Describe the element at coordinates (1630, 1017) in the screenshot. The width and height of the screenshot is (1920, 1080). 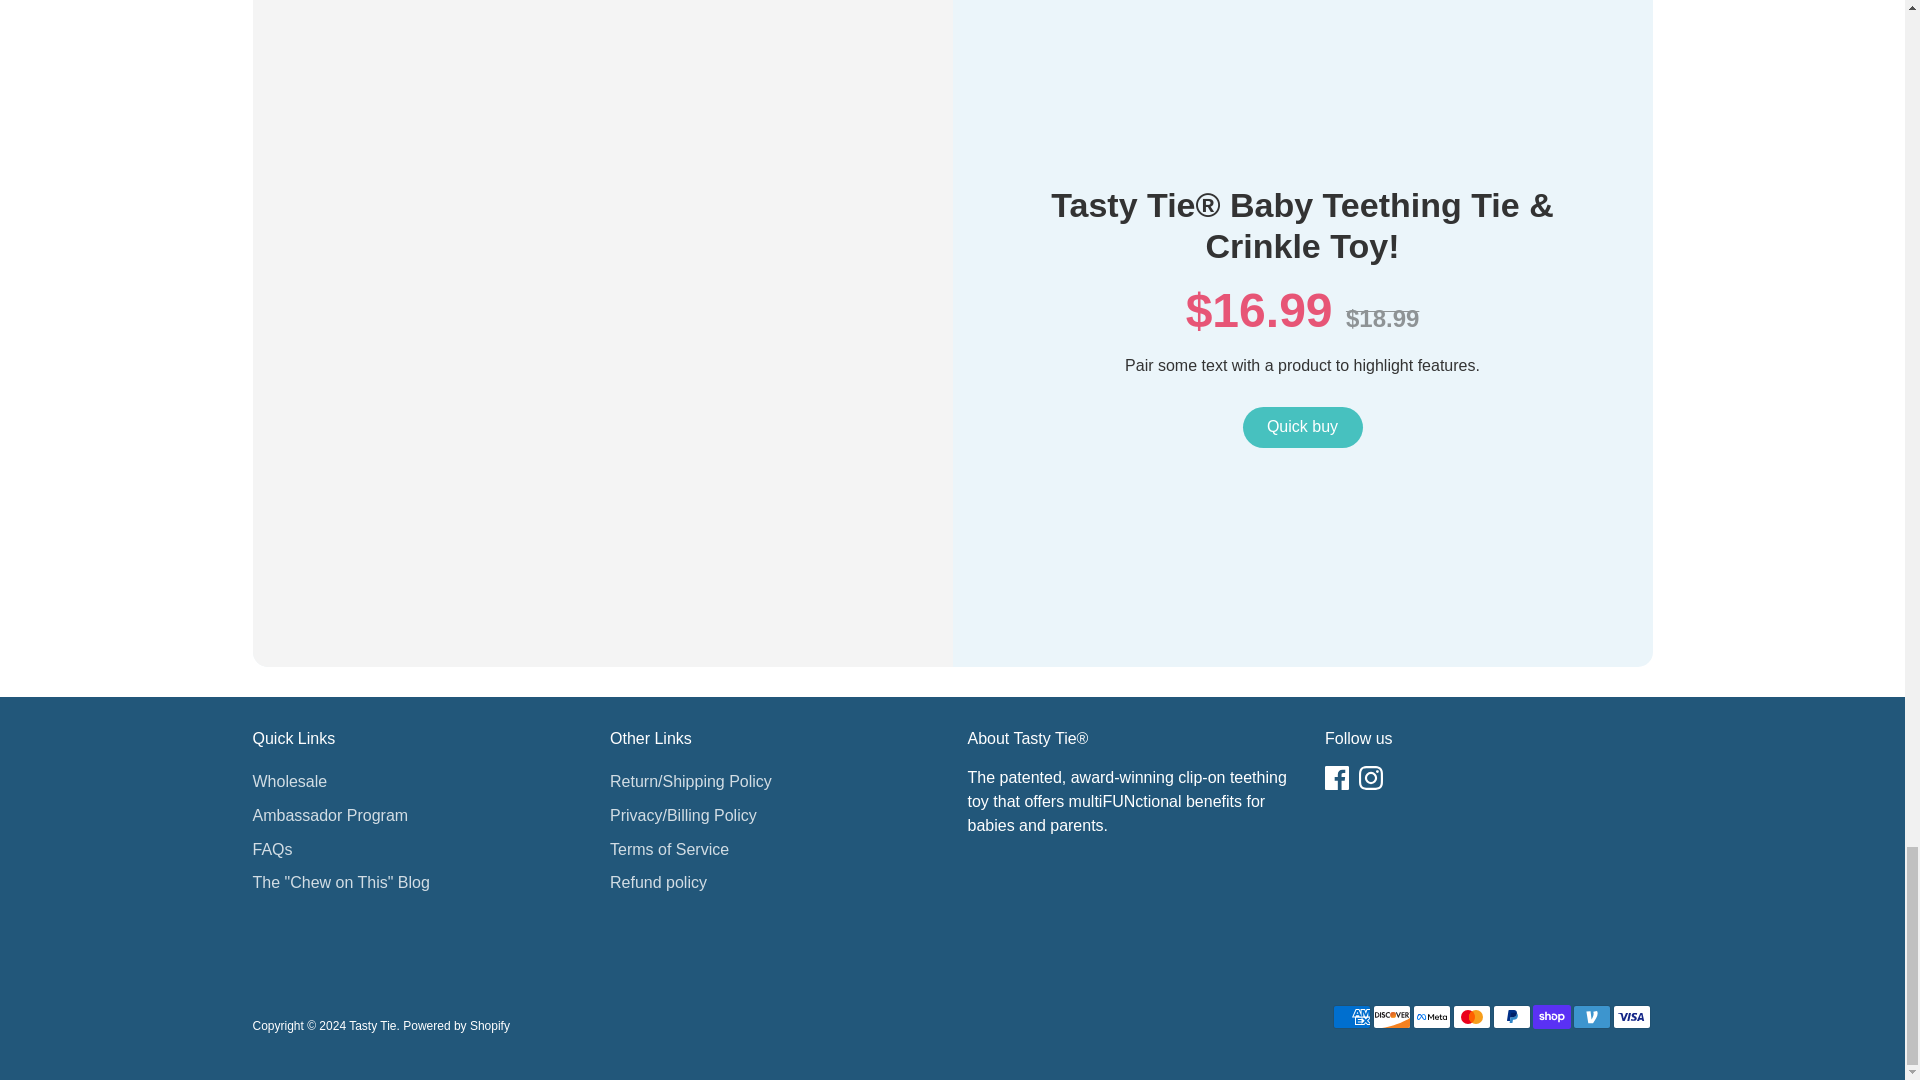
I see `Visa` at that location.